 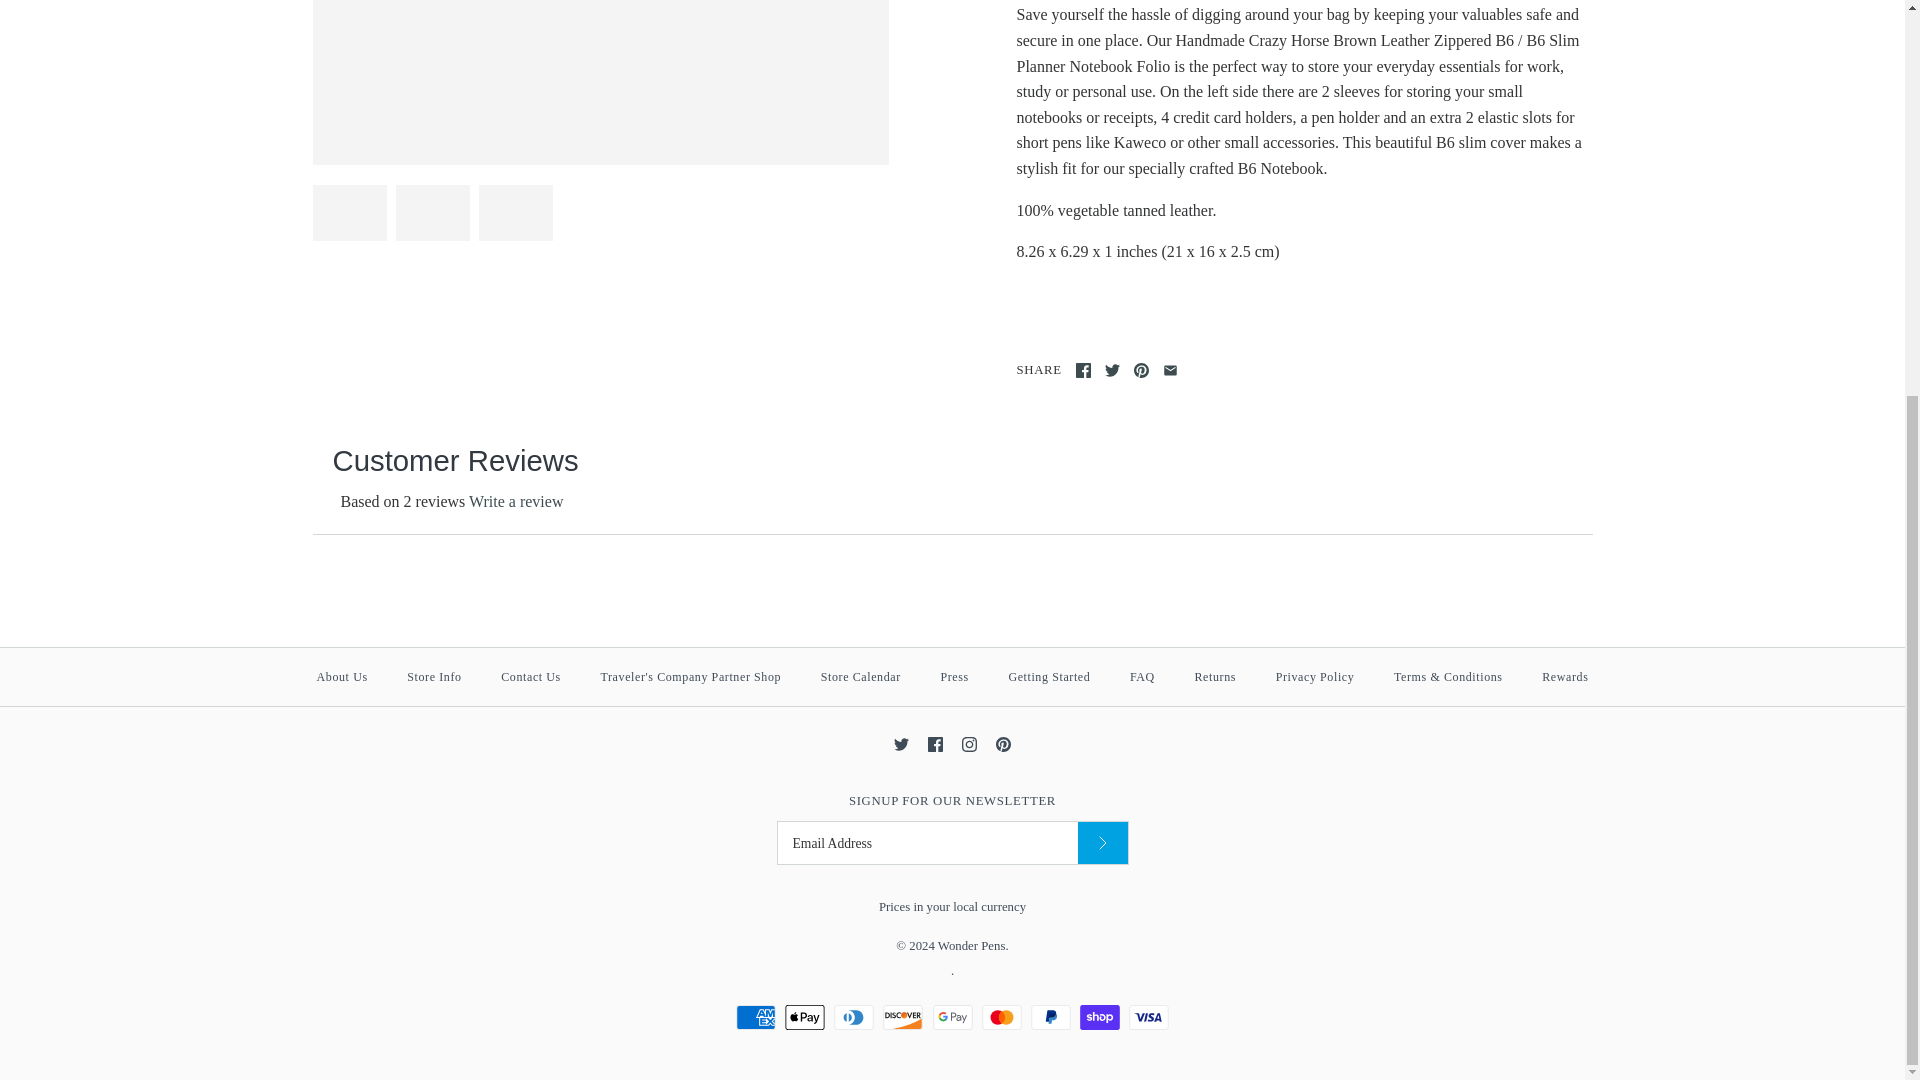 What do you see at coordinates (1170, 370) in the screenshot?
I see `Email` at bounding box center [1170, 370].